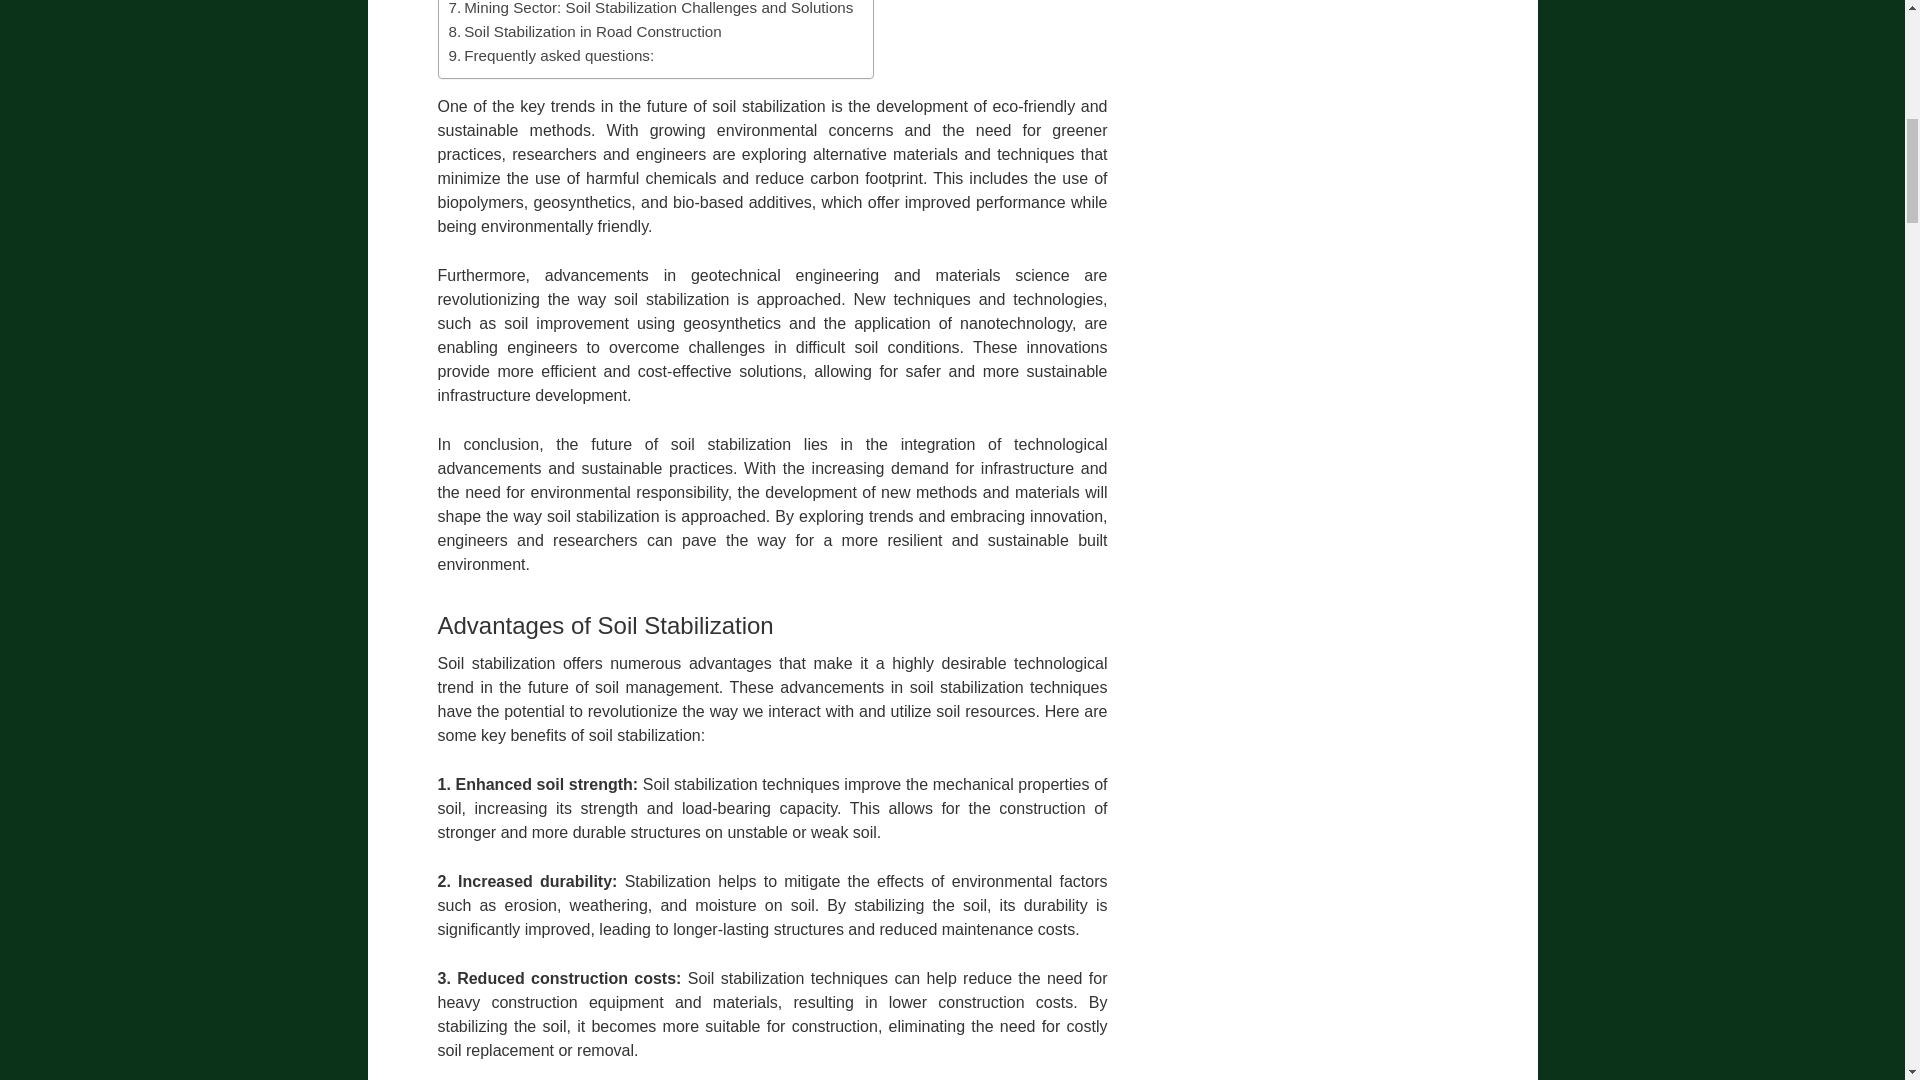 The width and height of the screenshot is (1920, 1080). Describe the element at coordinates (550, 56) in the screenshot. I see `Frequently asked questions:` at that location.